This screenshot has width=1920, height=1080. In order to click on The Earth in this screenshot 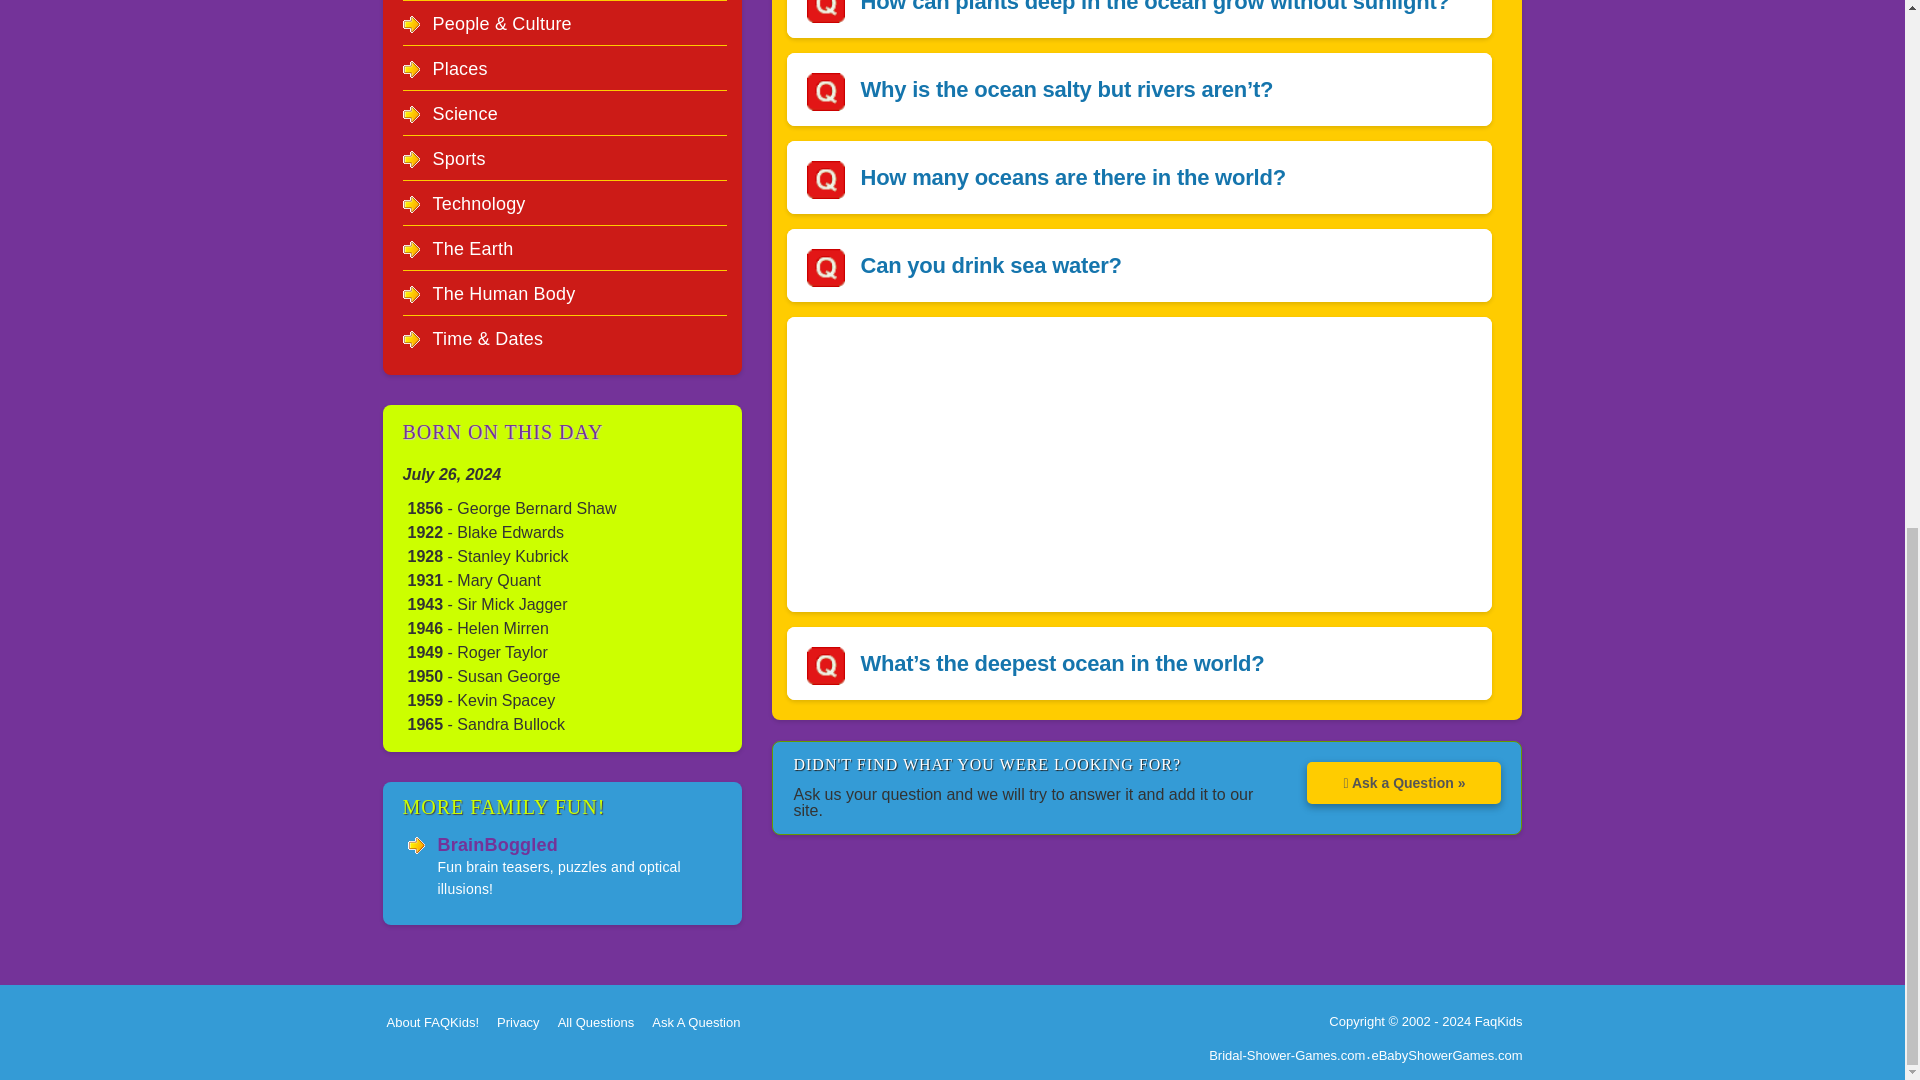, I will do `click(472, 248)`.